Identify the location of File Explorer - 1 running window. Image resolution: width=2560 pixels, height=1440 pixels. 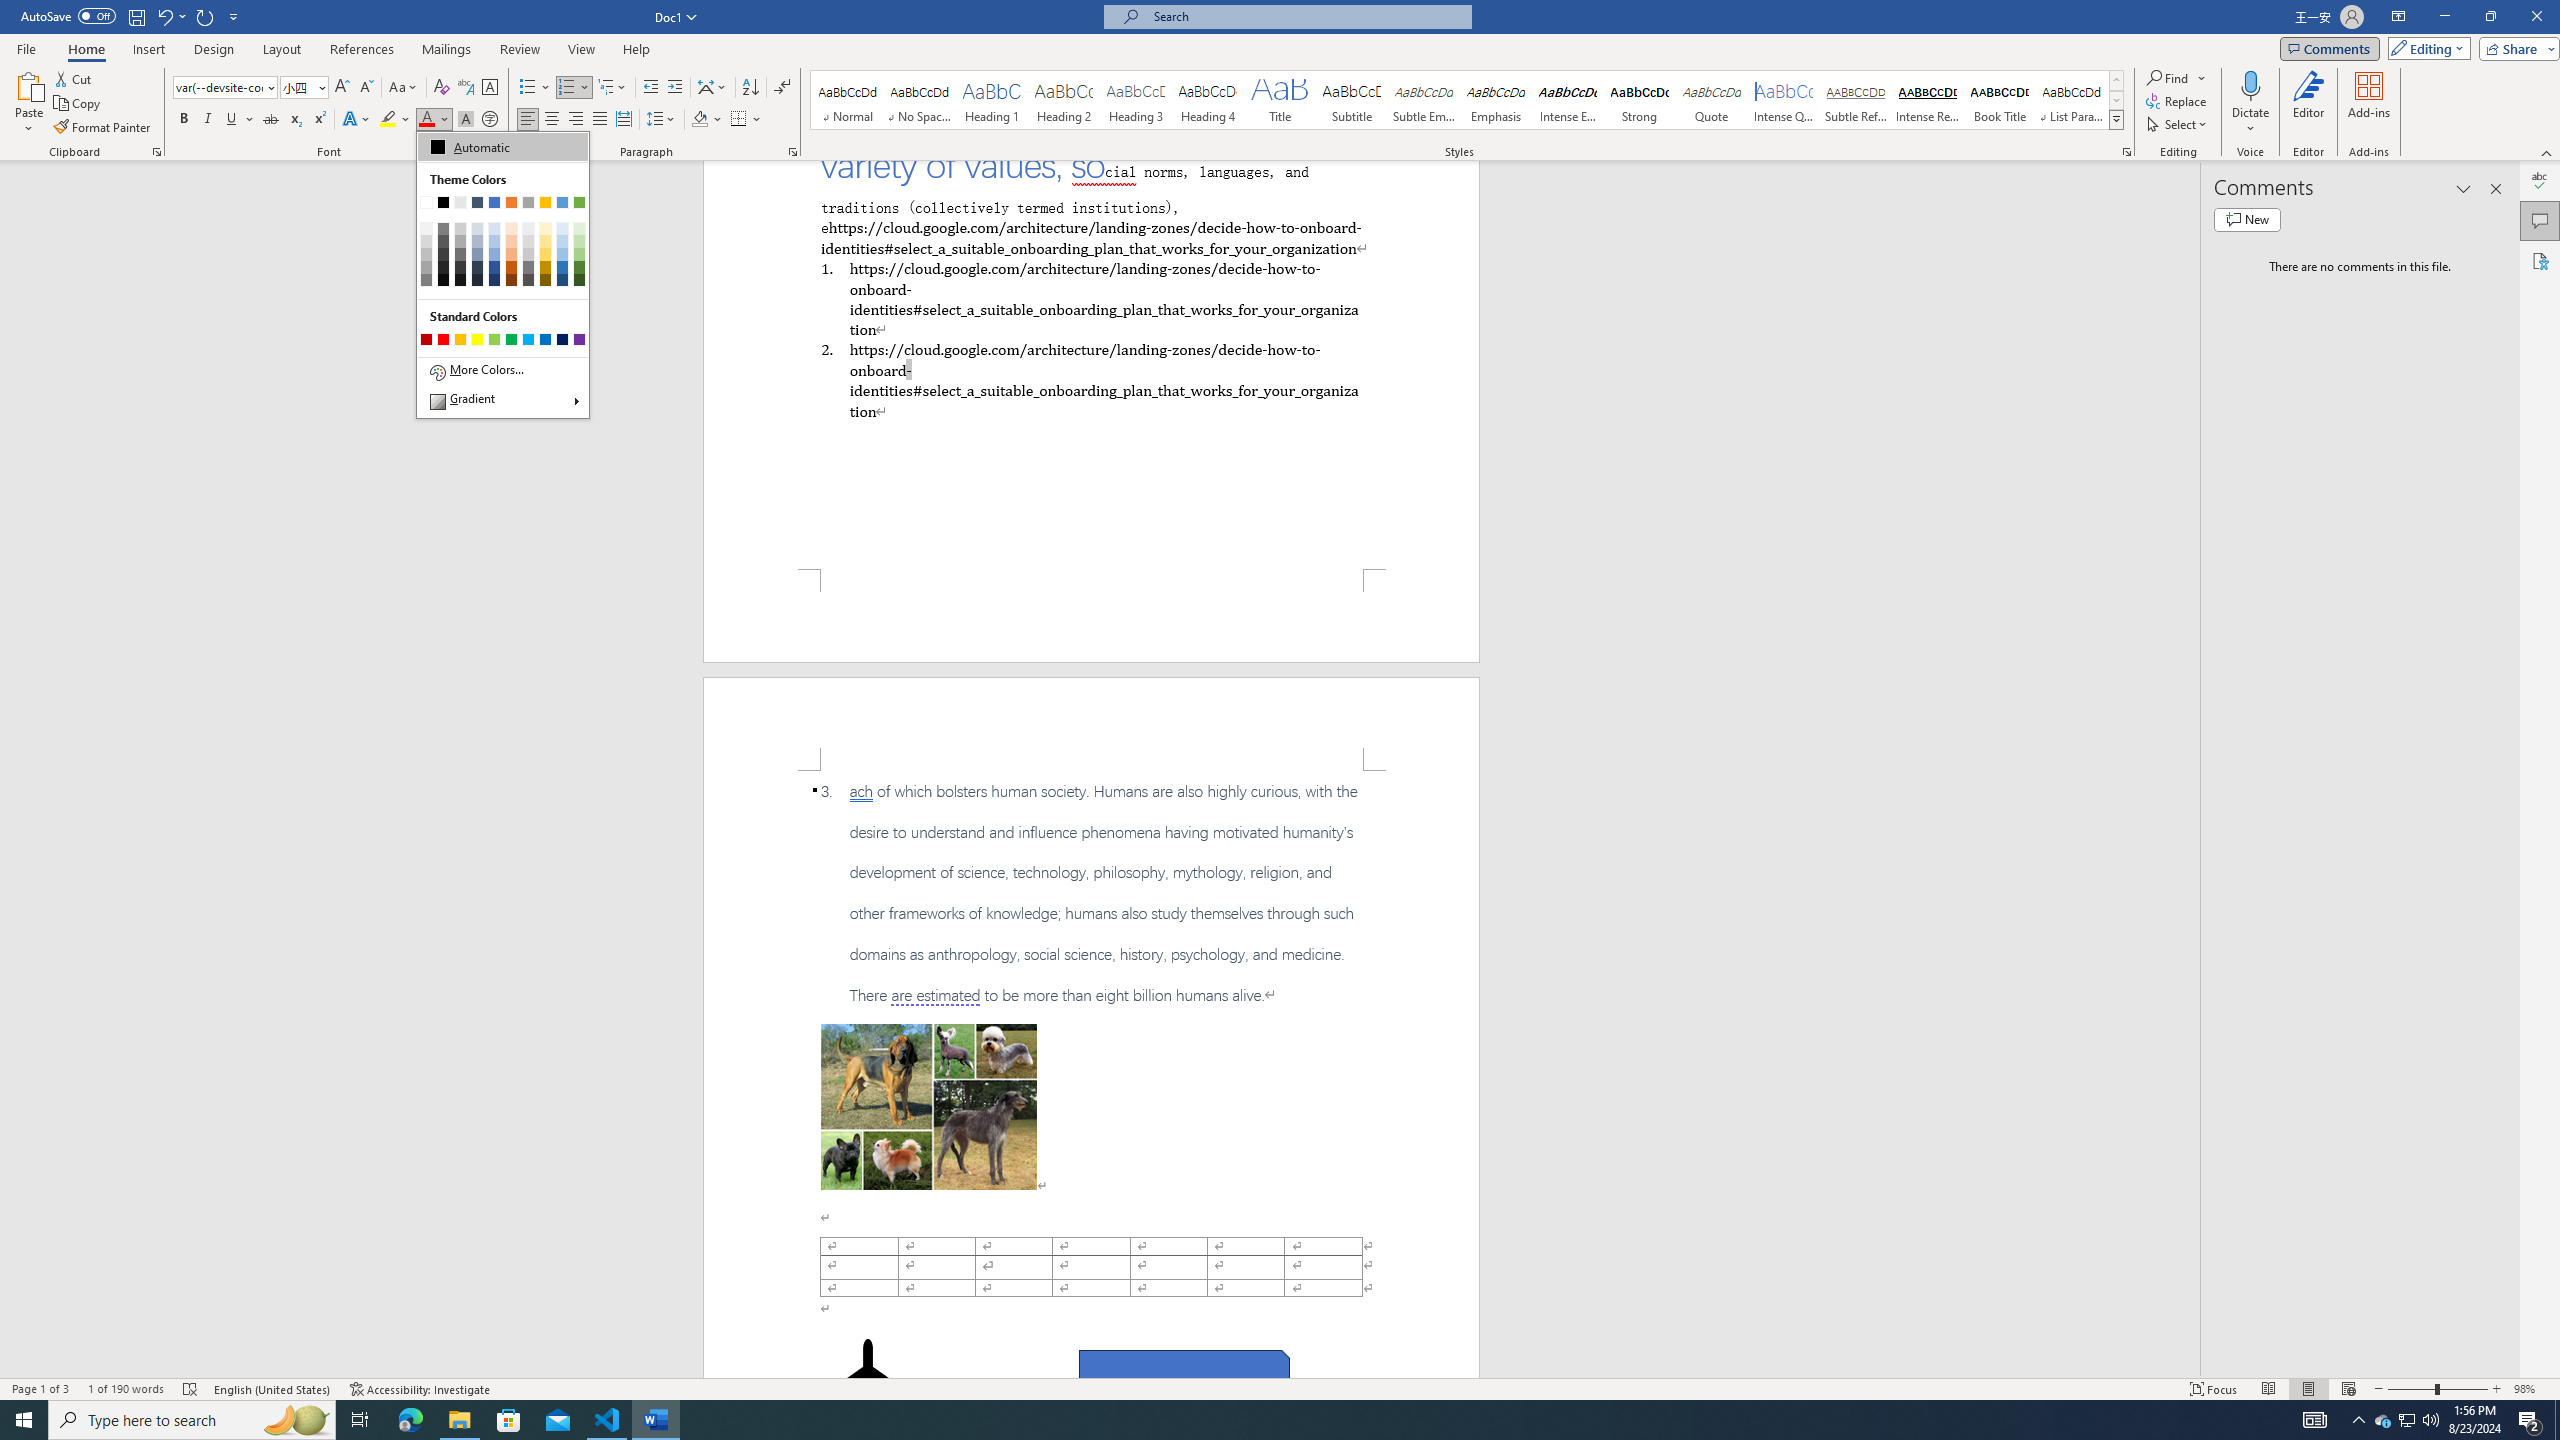
(459, 1420).